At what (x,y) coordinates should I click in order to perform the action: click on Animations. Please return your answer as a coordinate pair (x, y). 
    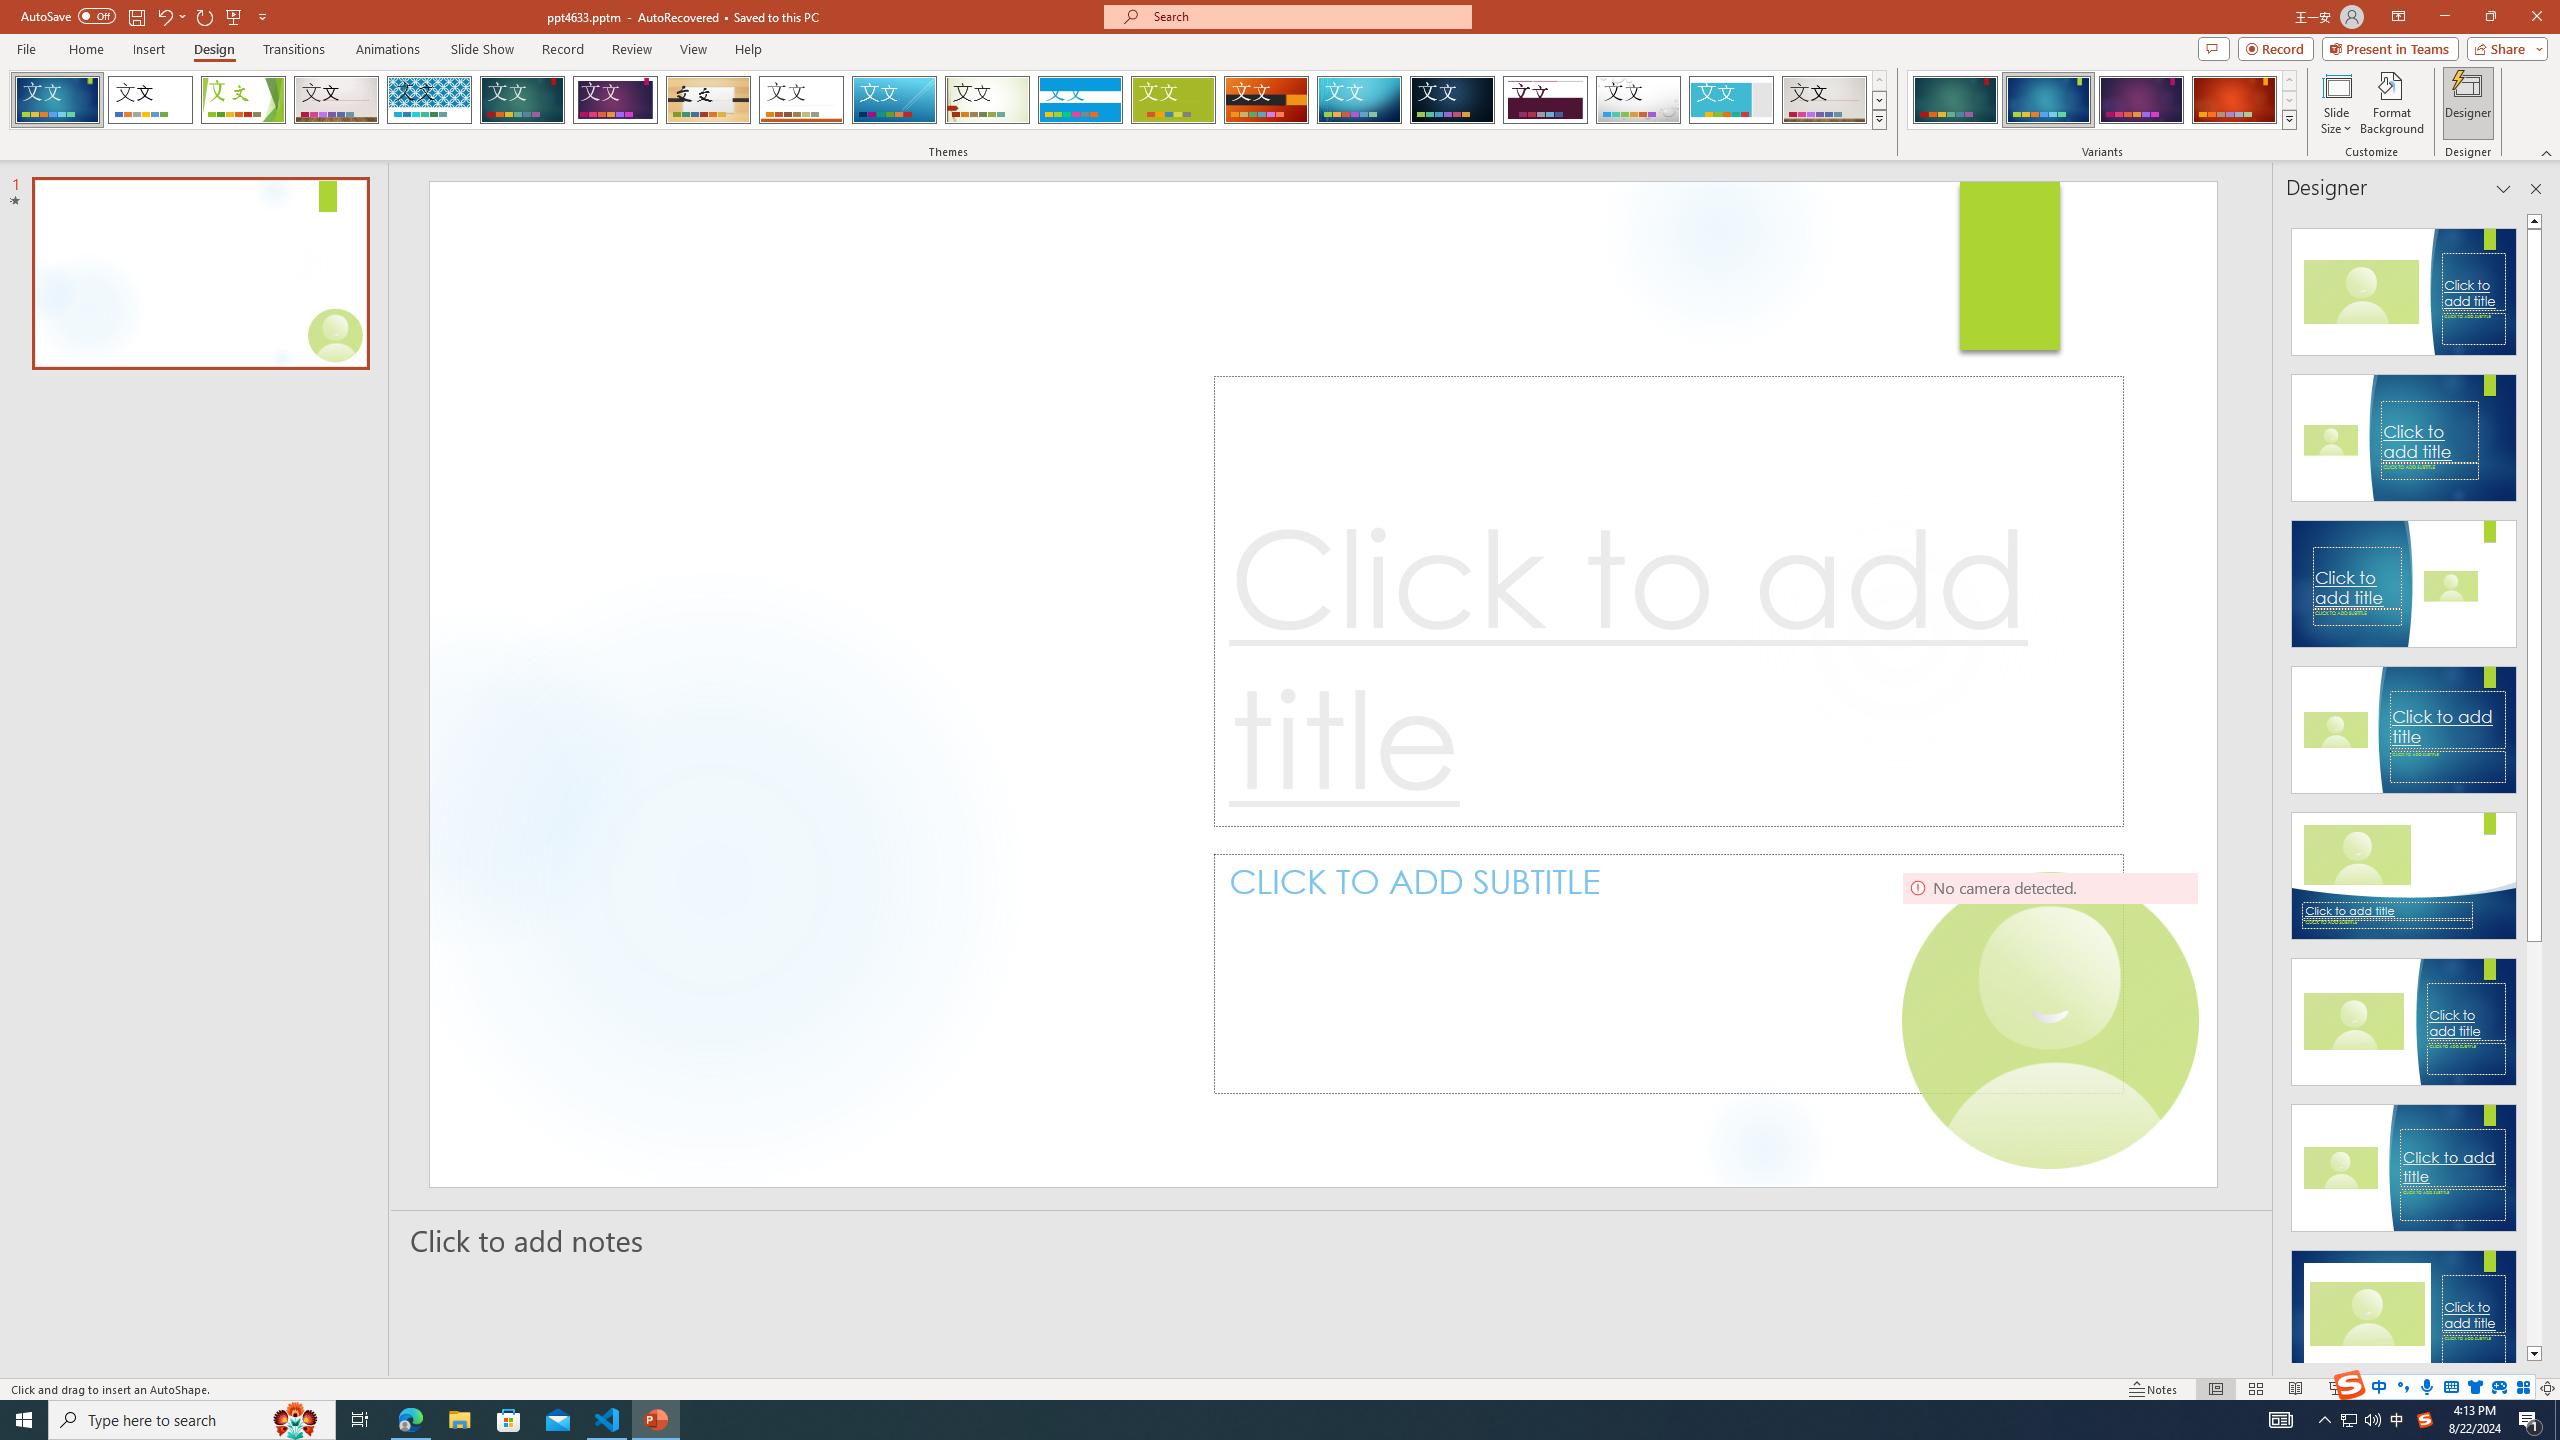
    Looking at the image, I should click on (388, 49).